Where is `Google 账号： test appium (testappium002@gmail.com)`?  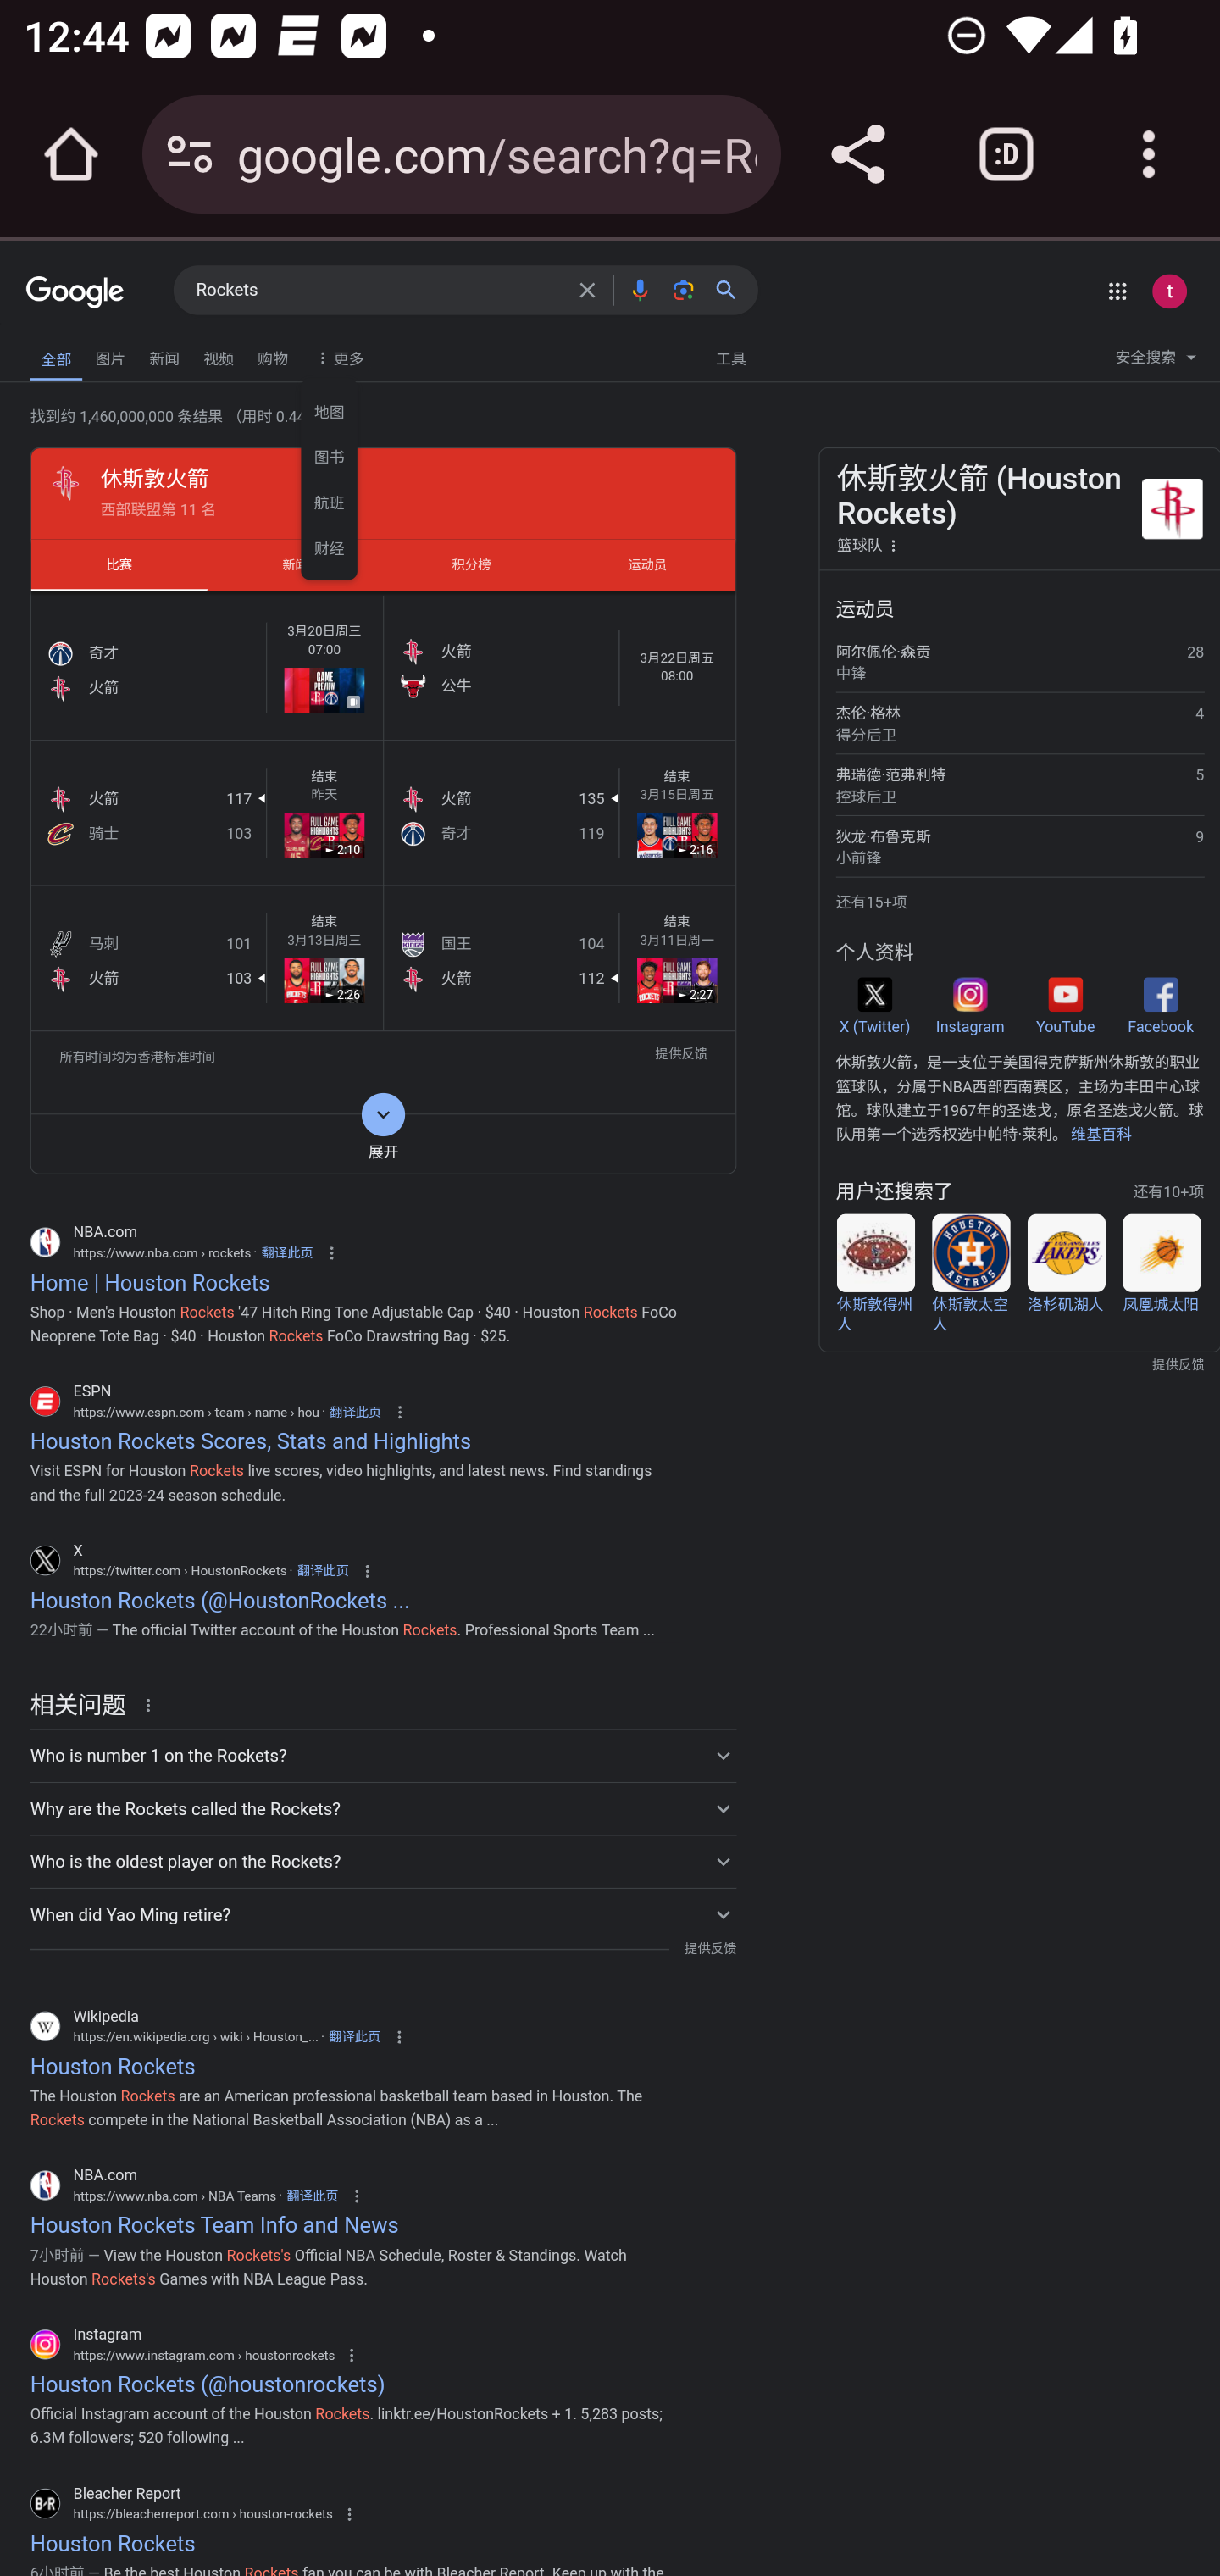 Google 账号： test appium (testappium002@gmail.com) is located at coordinates (1169, 291).